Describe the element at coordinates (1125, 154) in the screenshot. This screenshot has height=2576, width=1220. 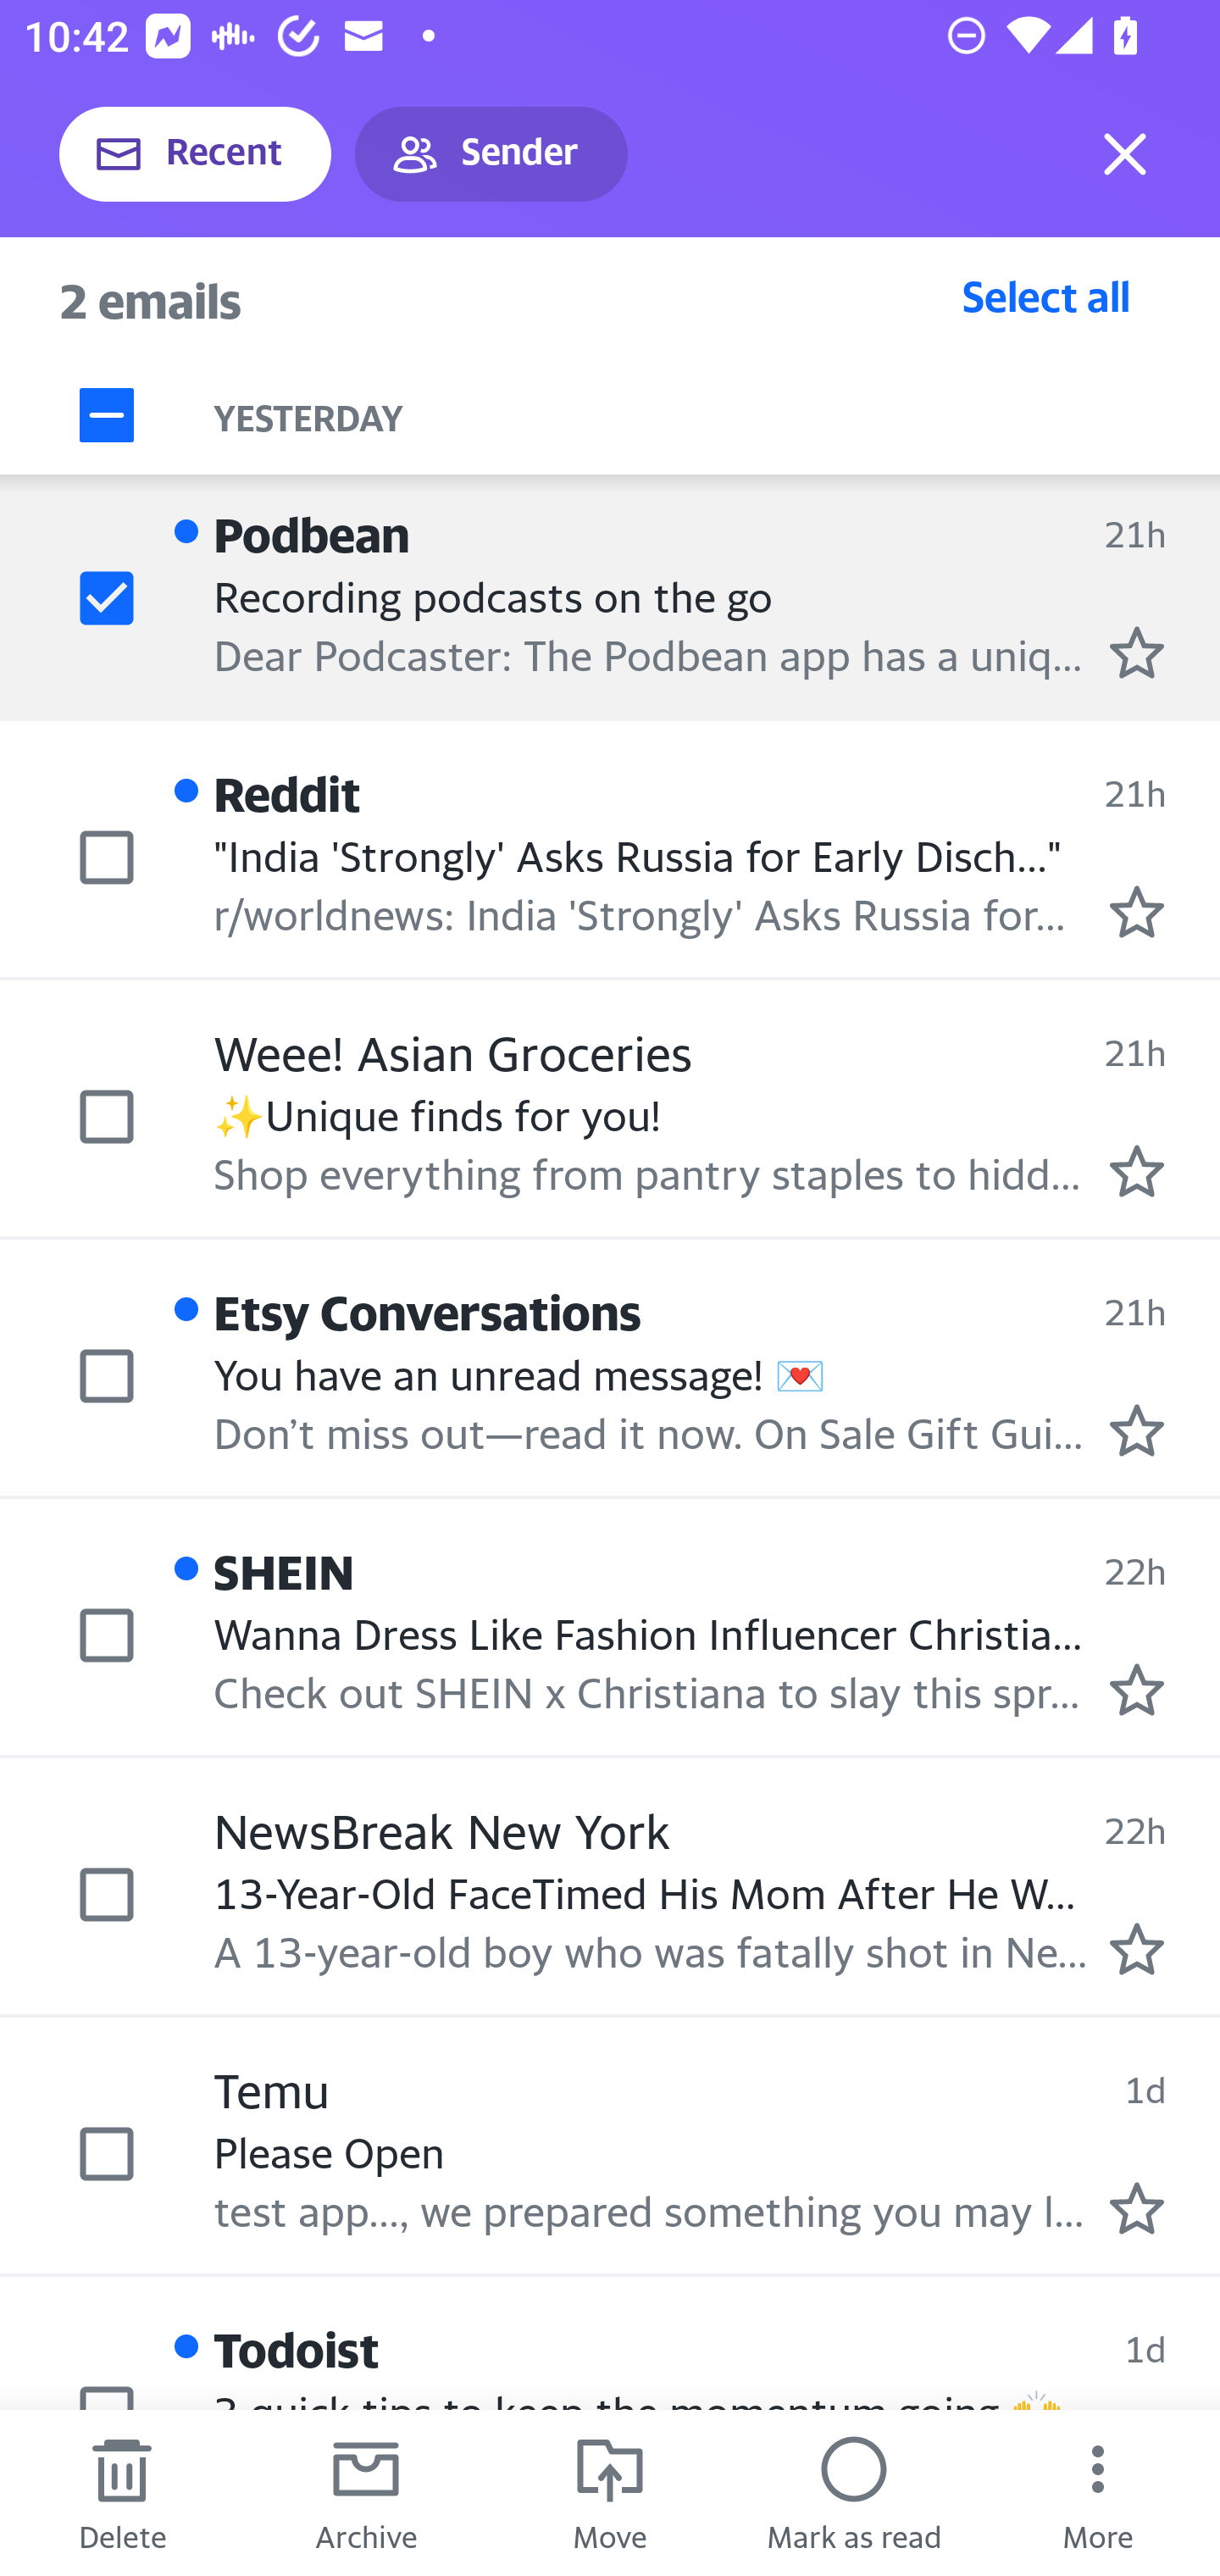
I see `Exit selection mode` at that location.